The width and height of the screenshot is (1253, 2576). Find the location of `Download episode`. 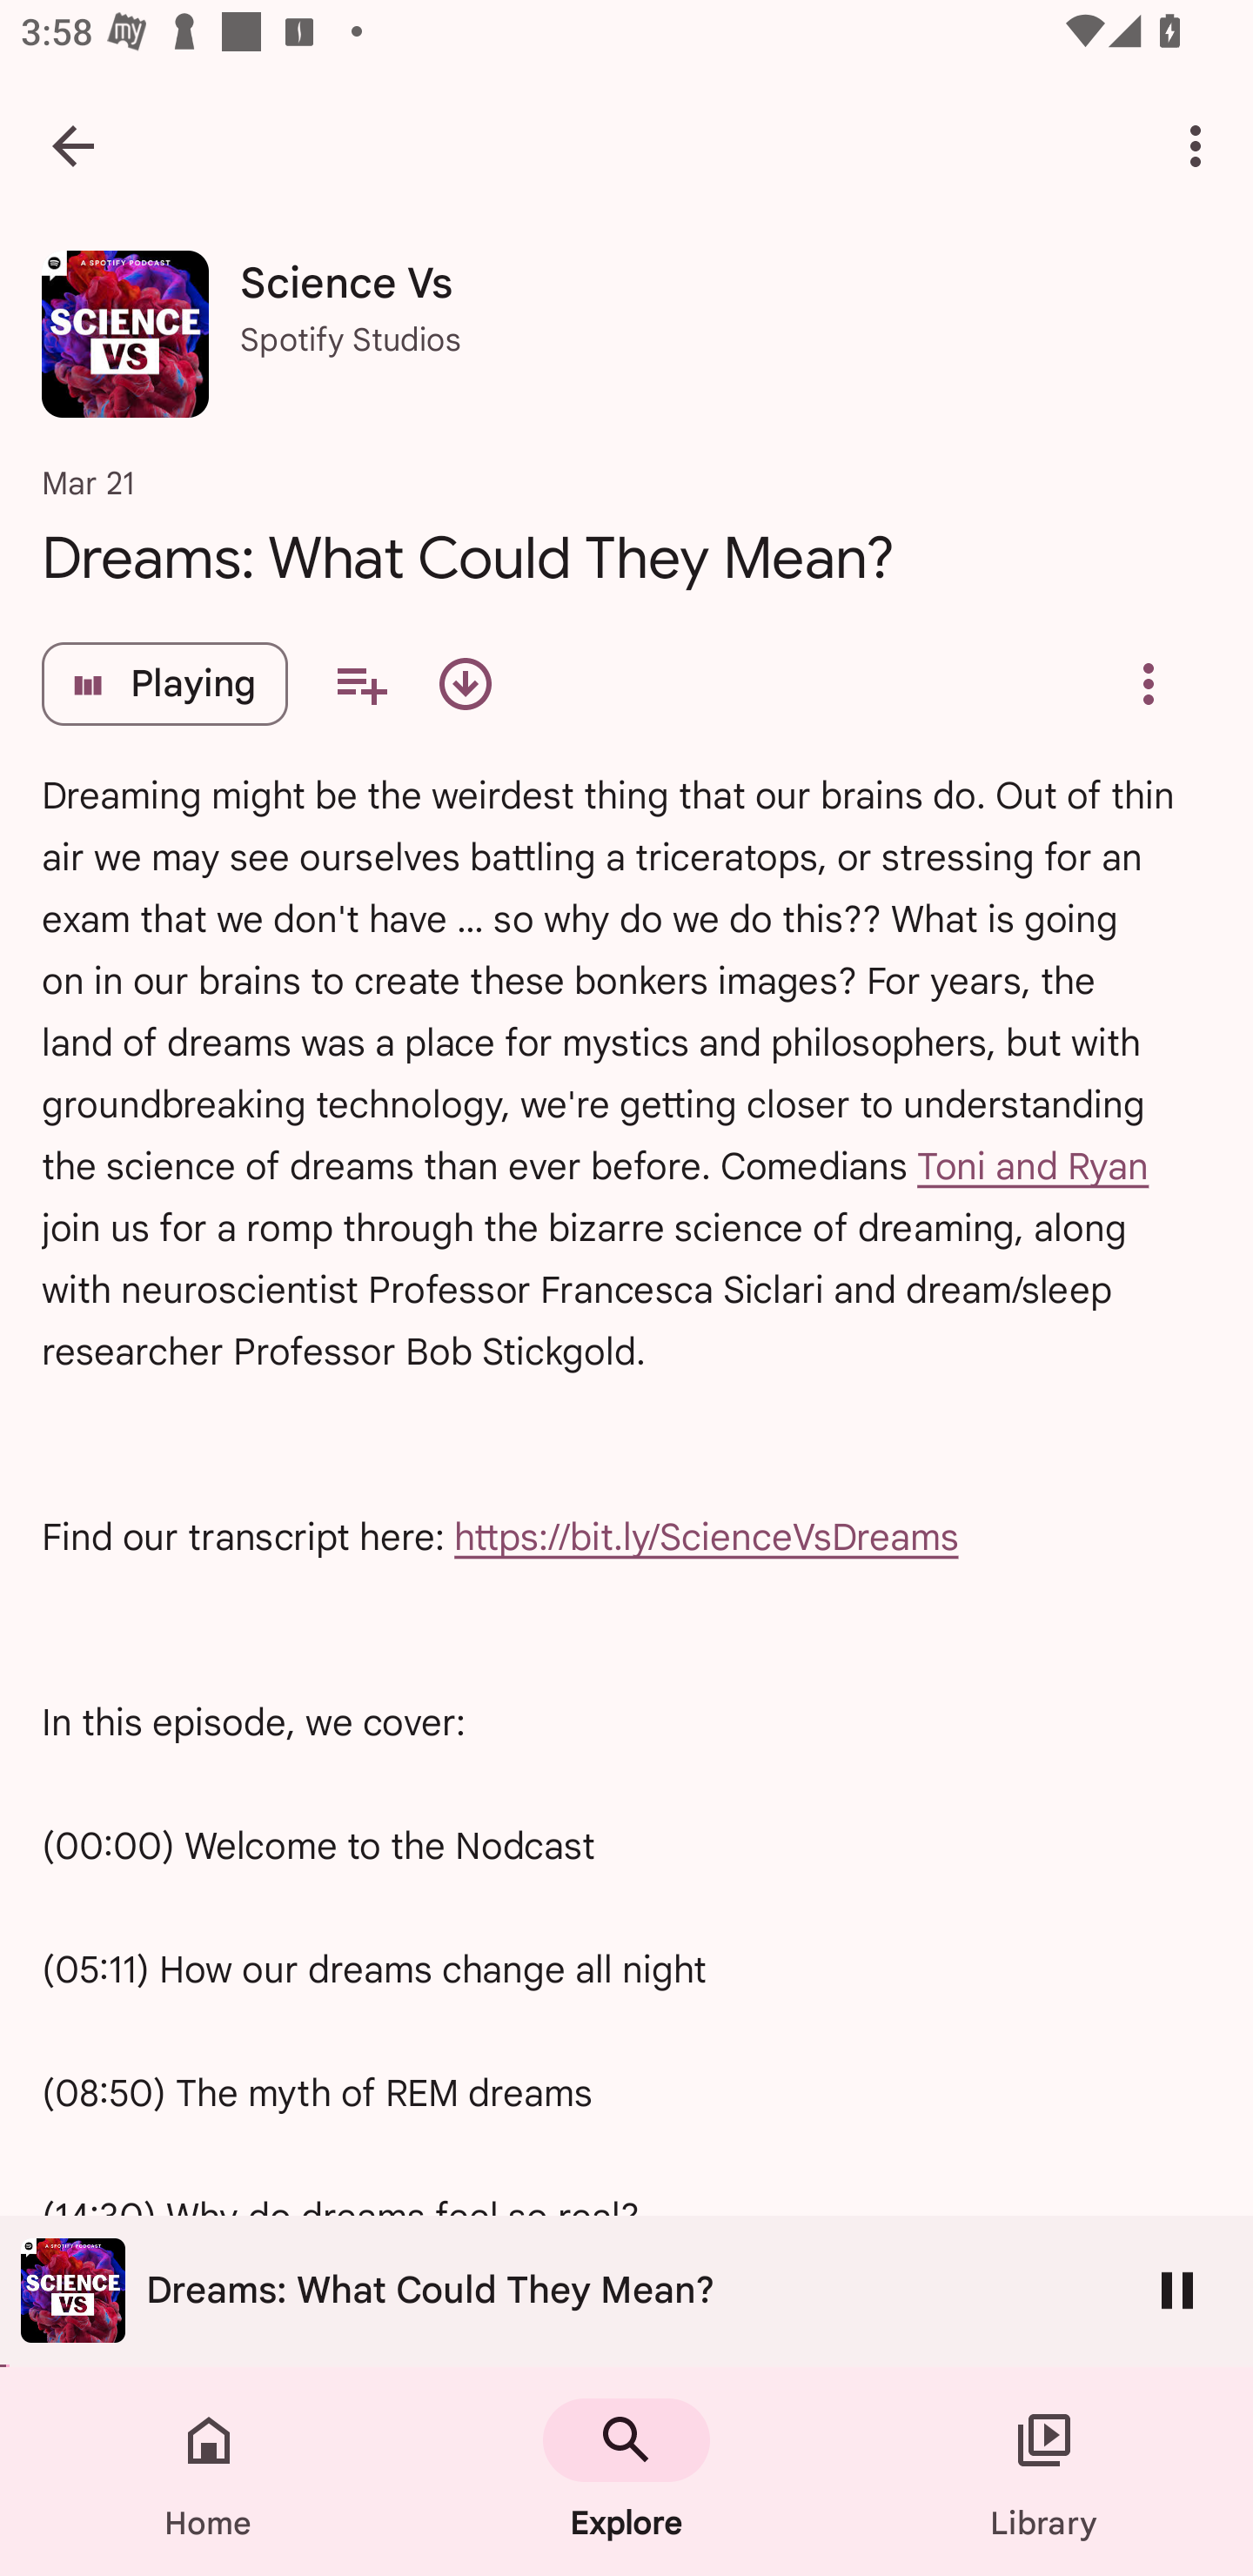

Download episode is located at coordinates (465, 684).